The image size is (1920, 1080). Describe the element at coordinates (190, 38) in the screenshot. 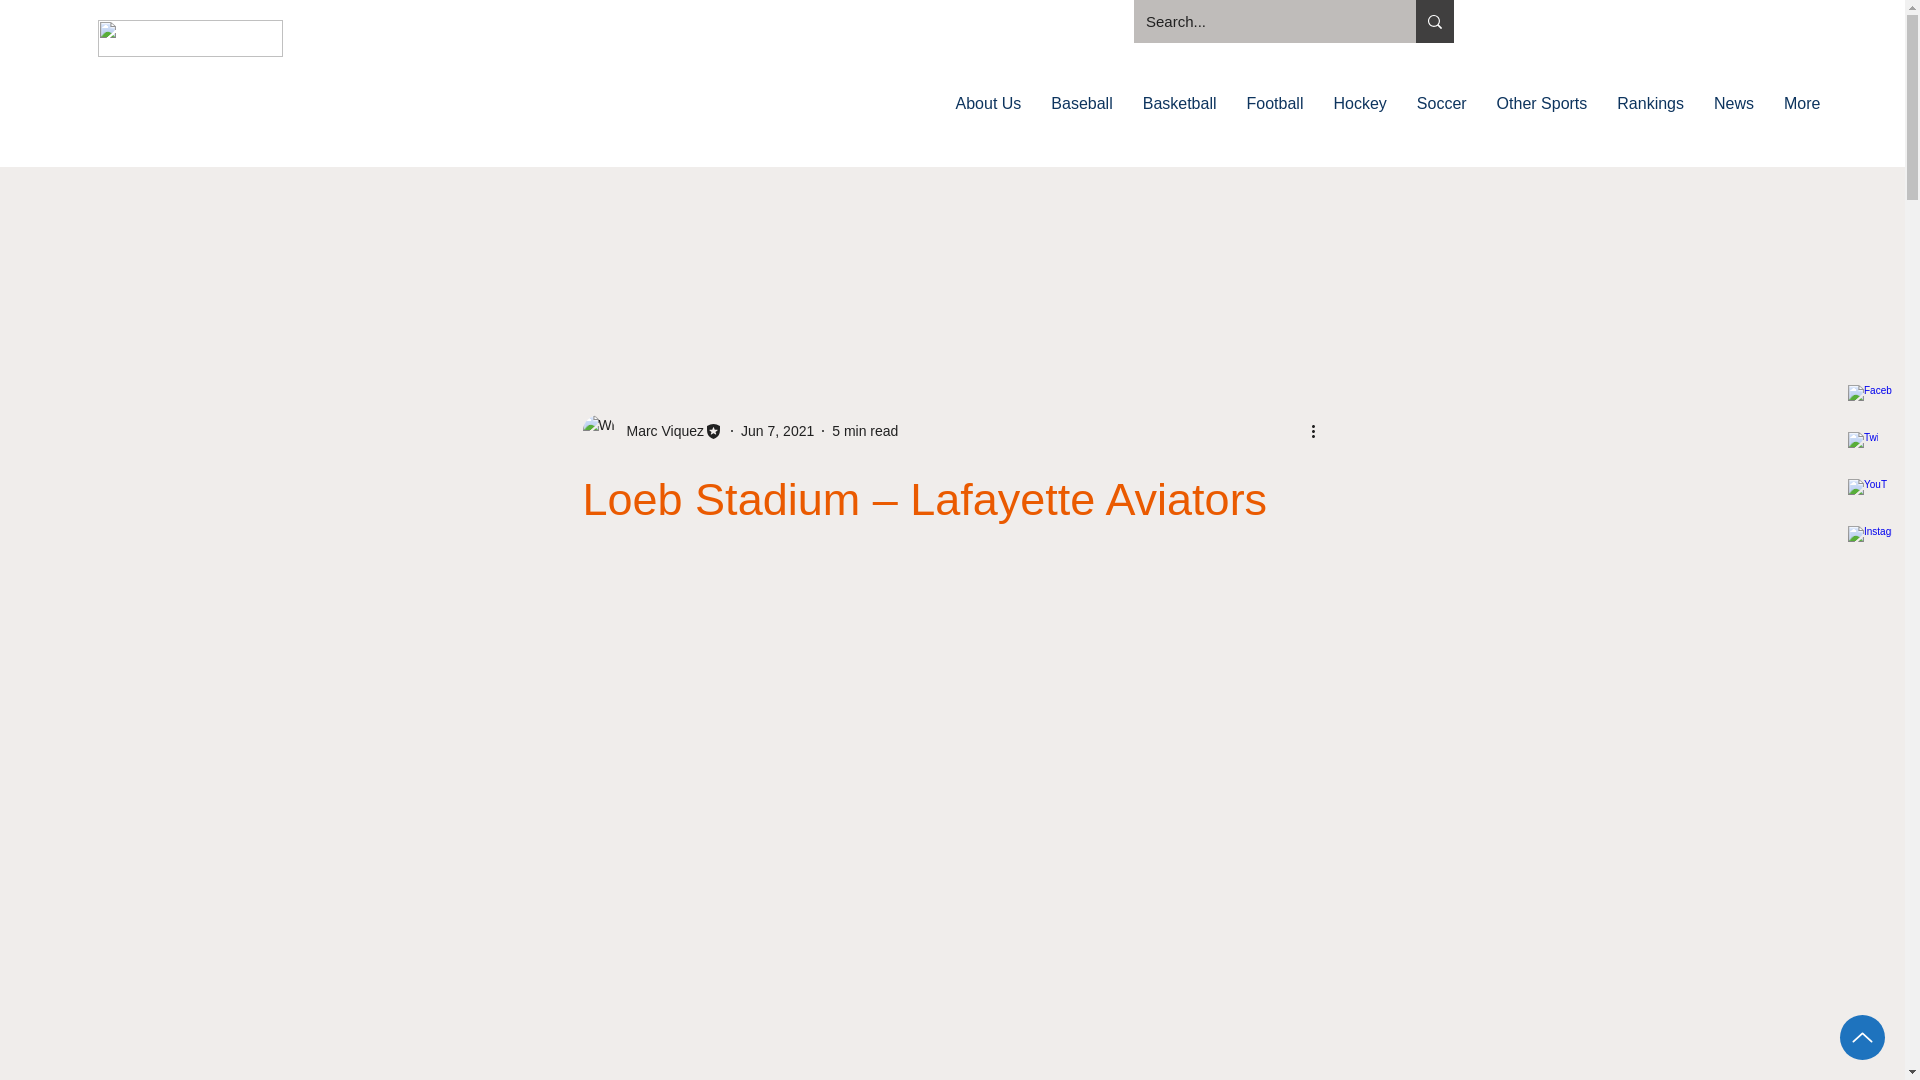

I see `mail 4.jpeg` at that location.